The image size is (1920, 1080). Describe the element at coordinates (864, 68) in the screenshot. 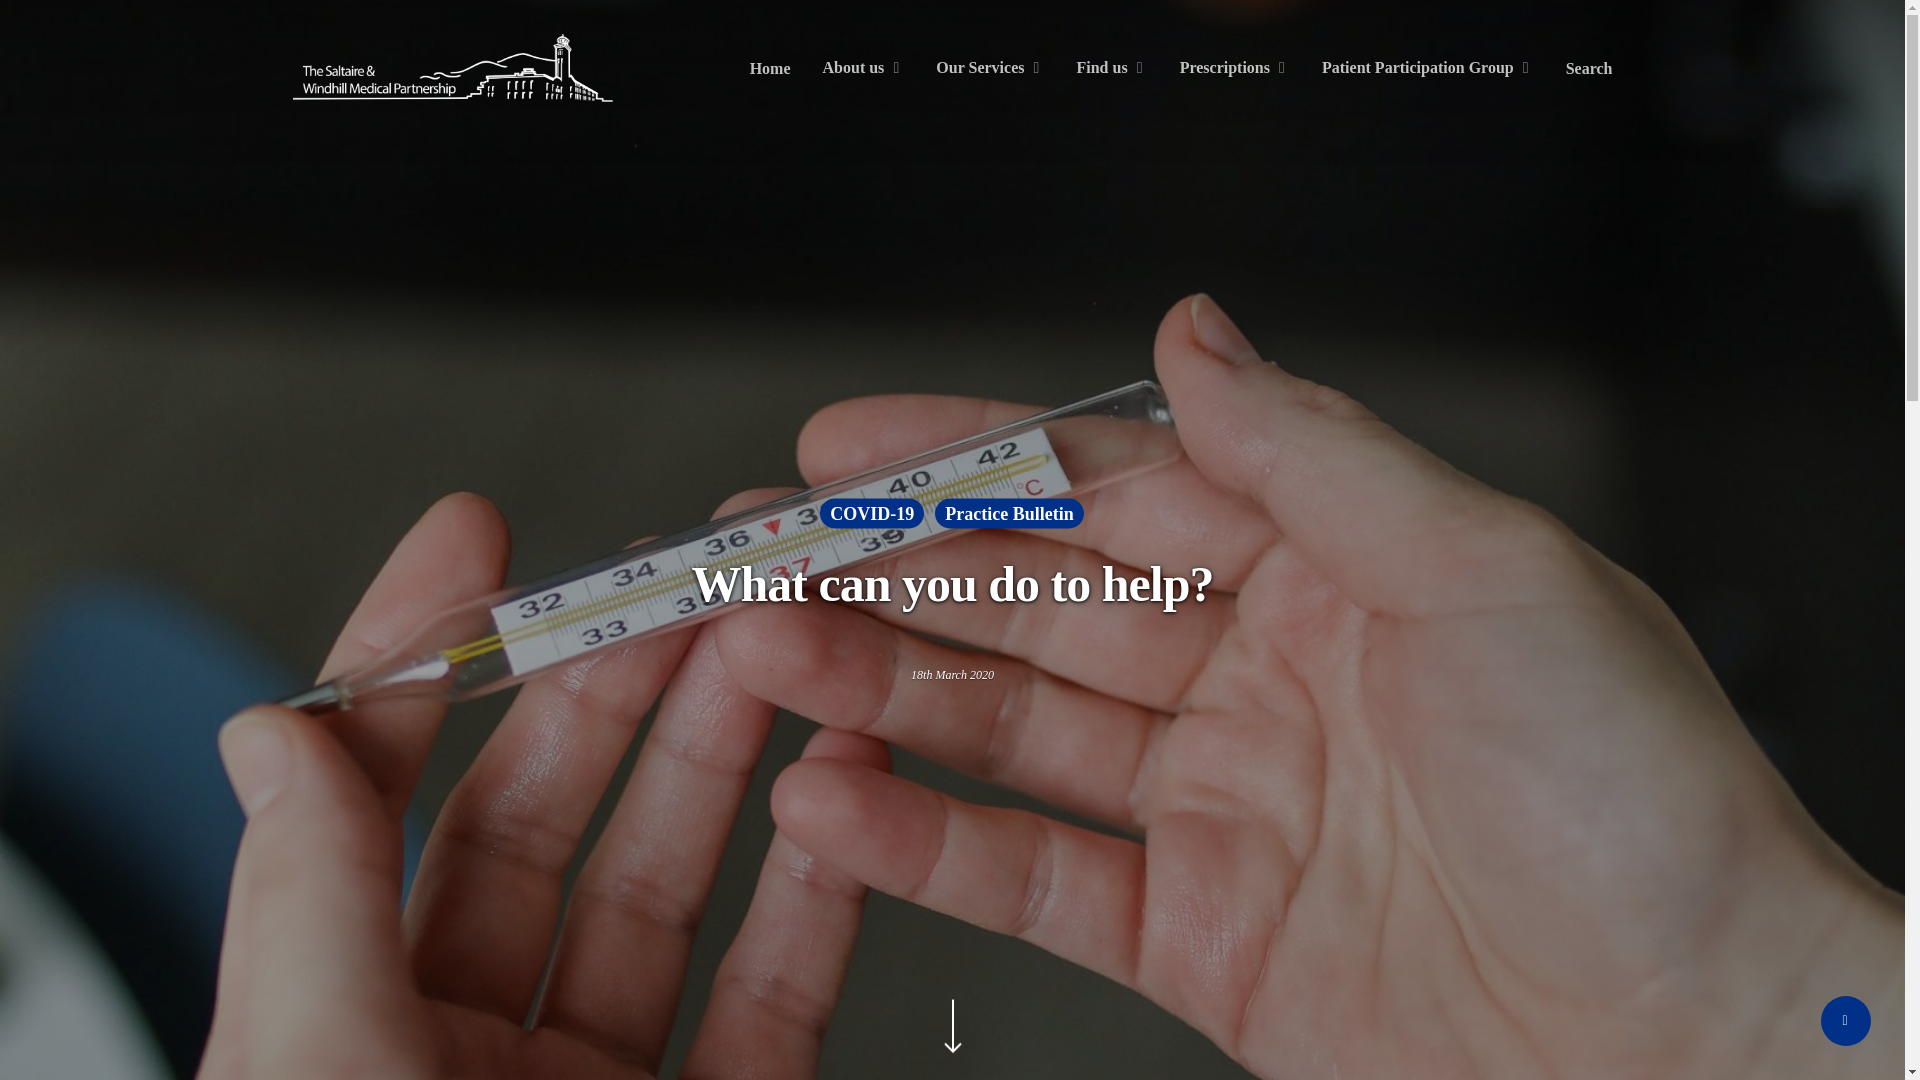

I see `About us` at that location.